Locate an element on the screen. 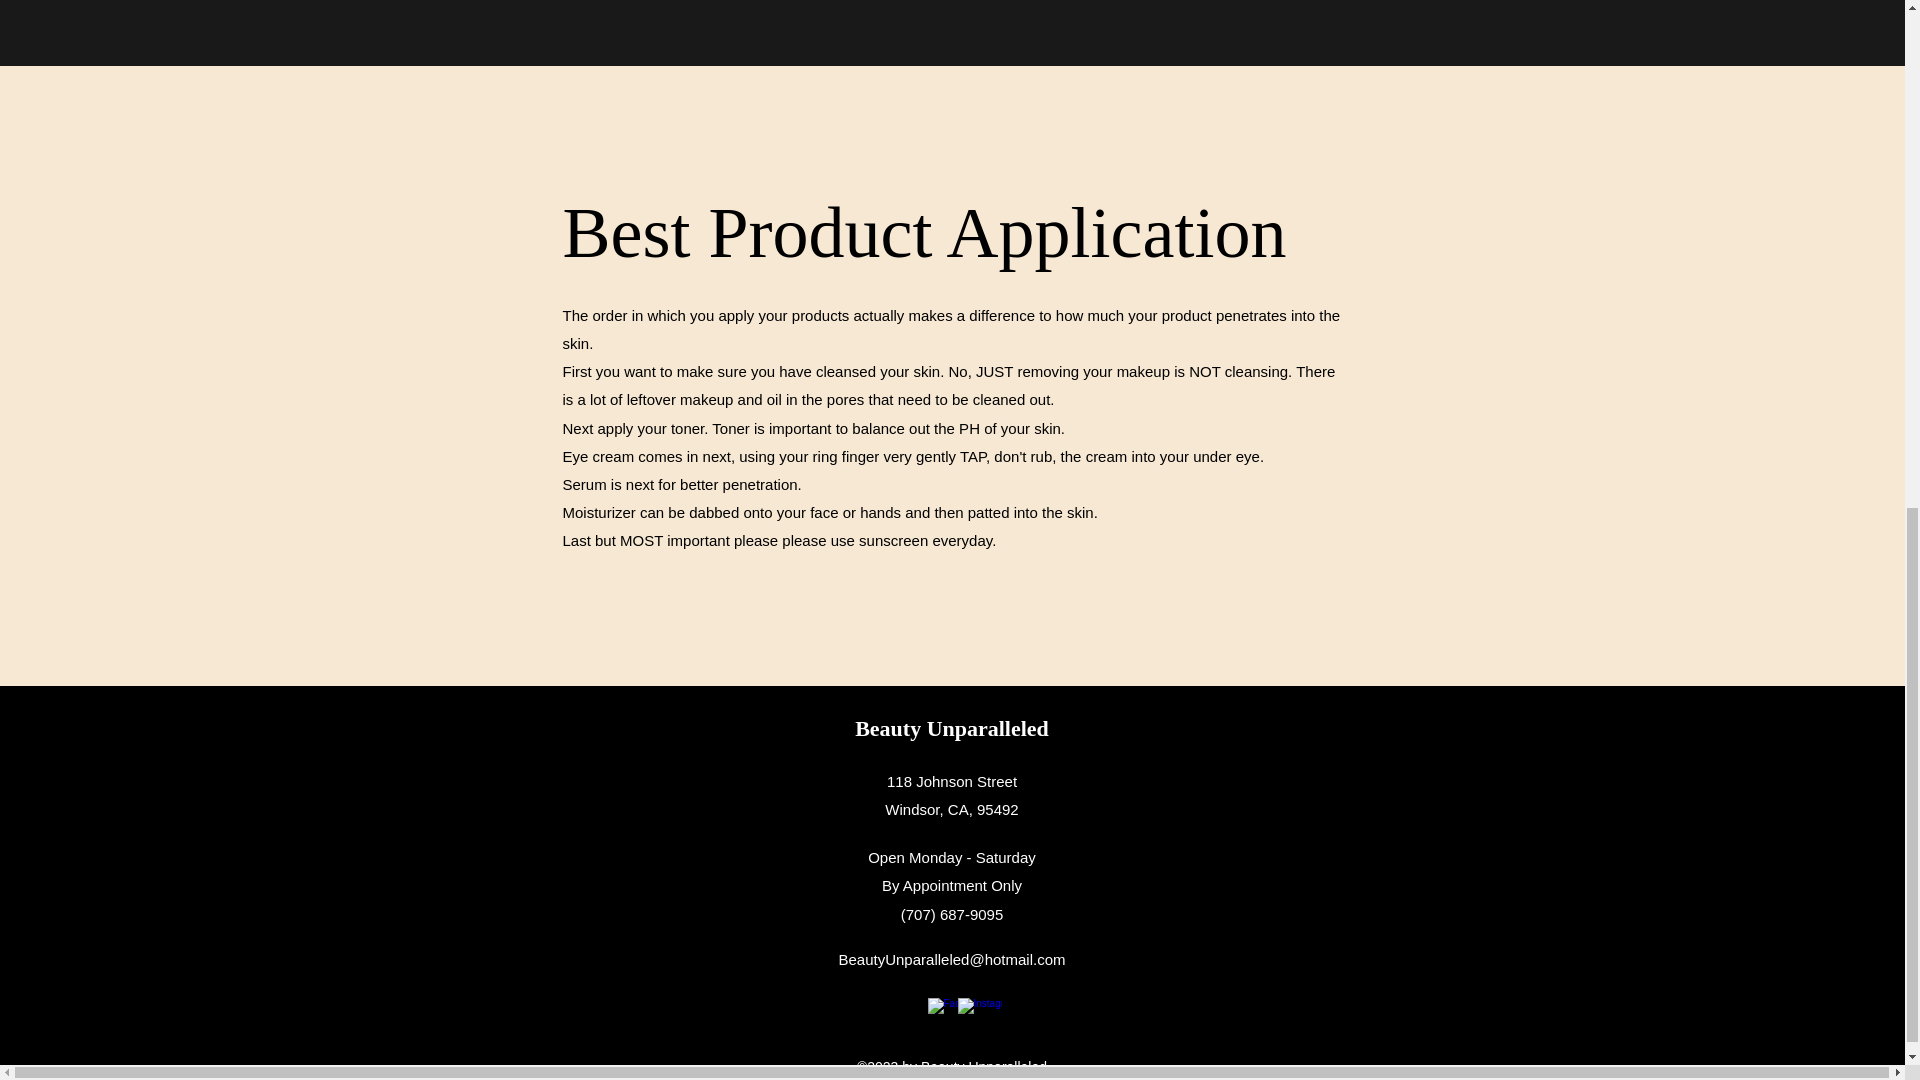  Beauty Unparalleled is located at coordinates (951, 728).